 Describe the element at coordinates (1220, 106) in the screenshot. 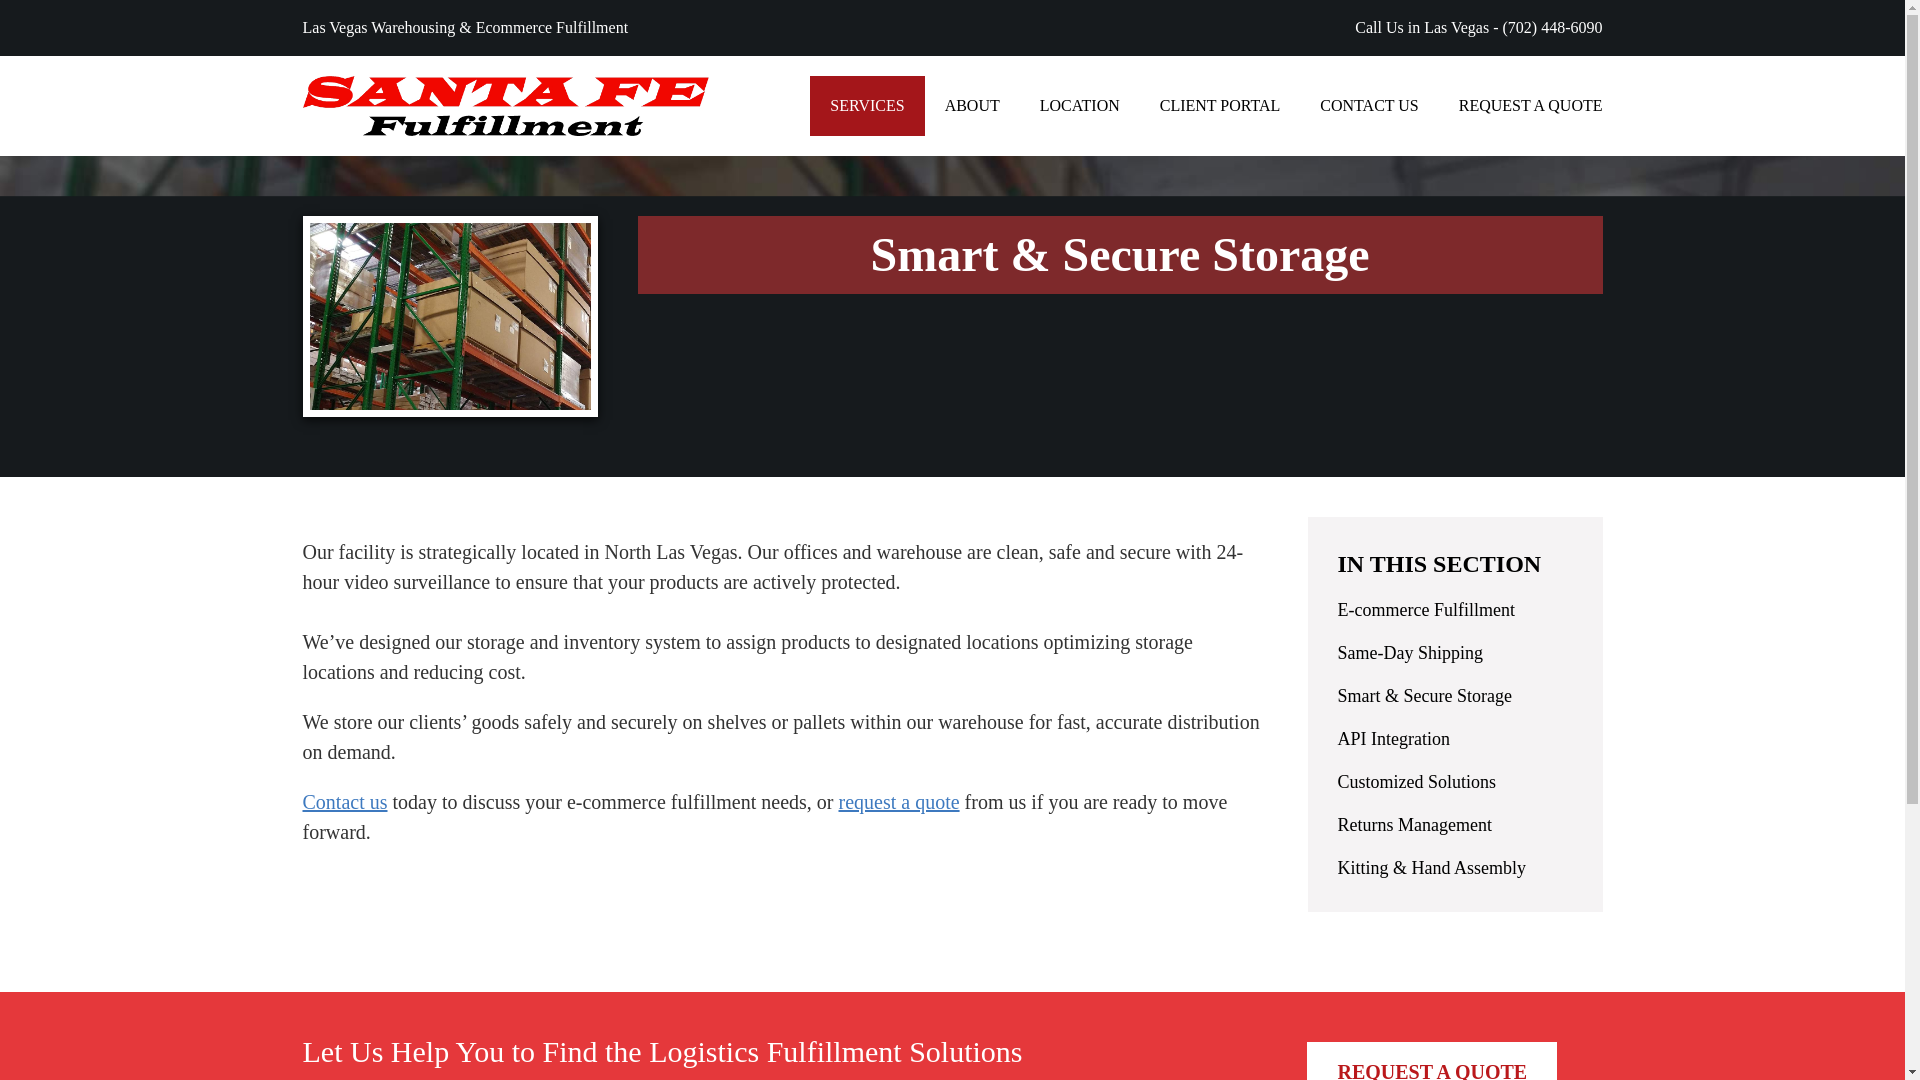

I see `CLIENT PORTAL` at that location.